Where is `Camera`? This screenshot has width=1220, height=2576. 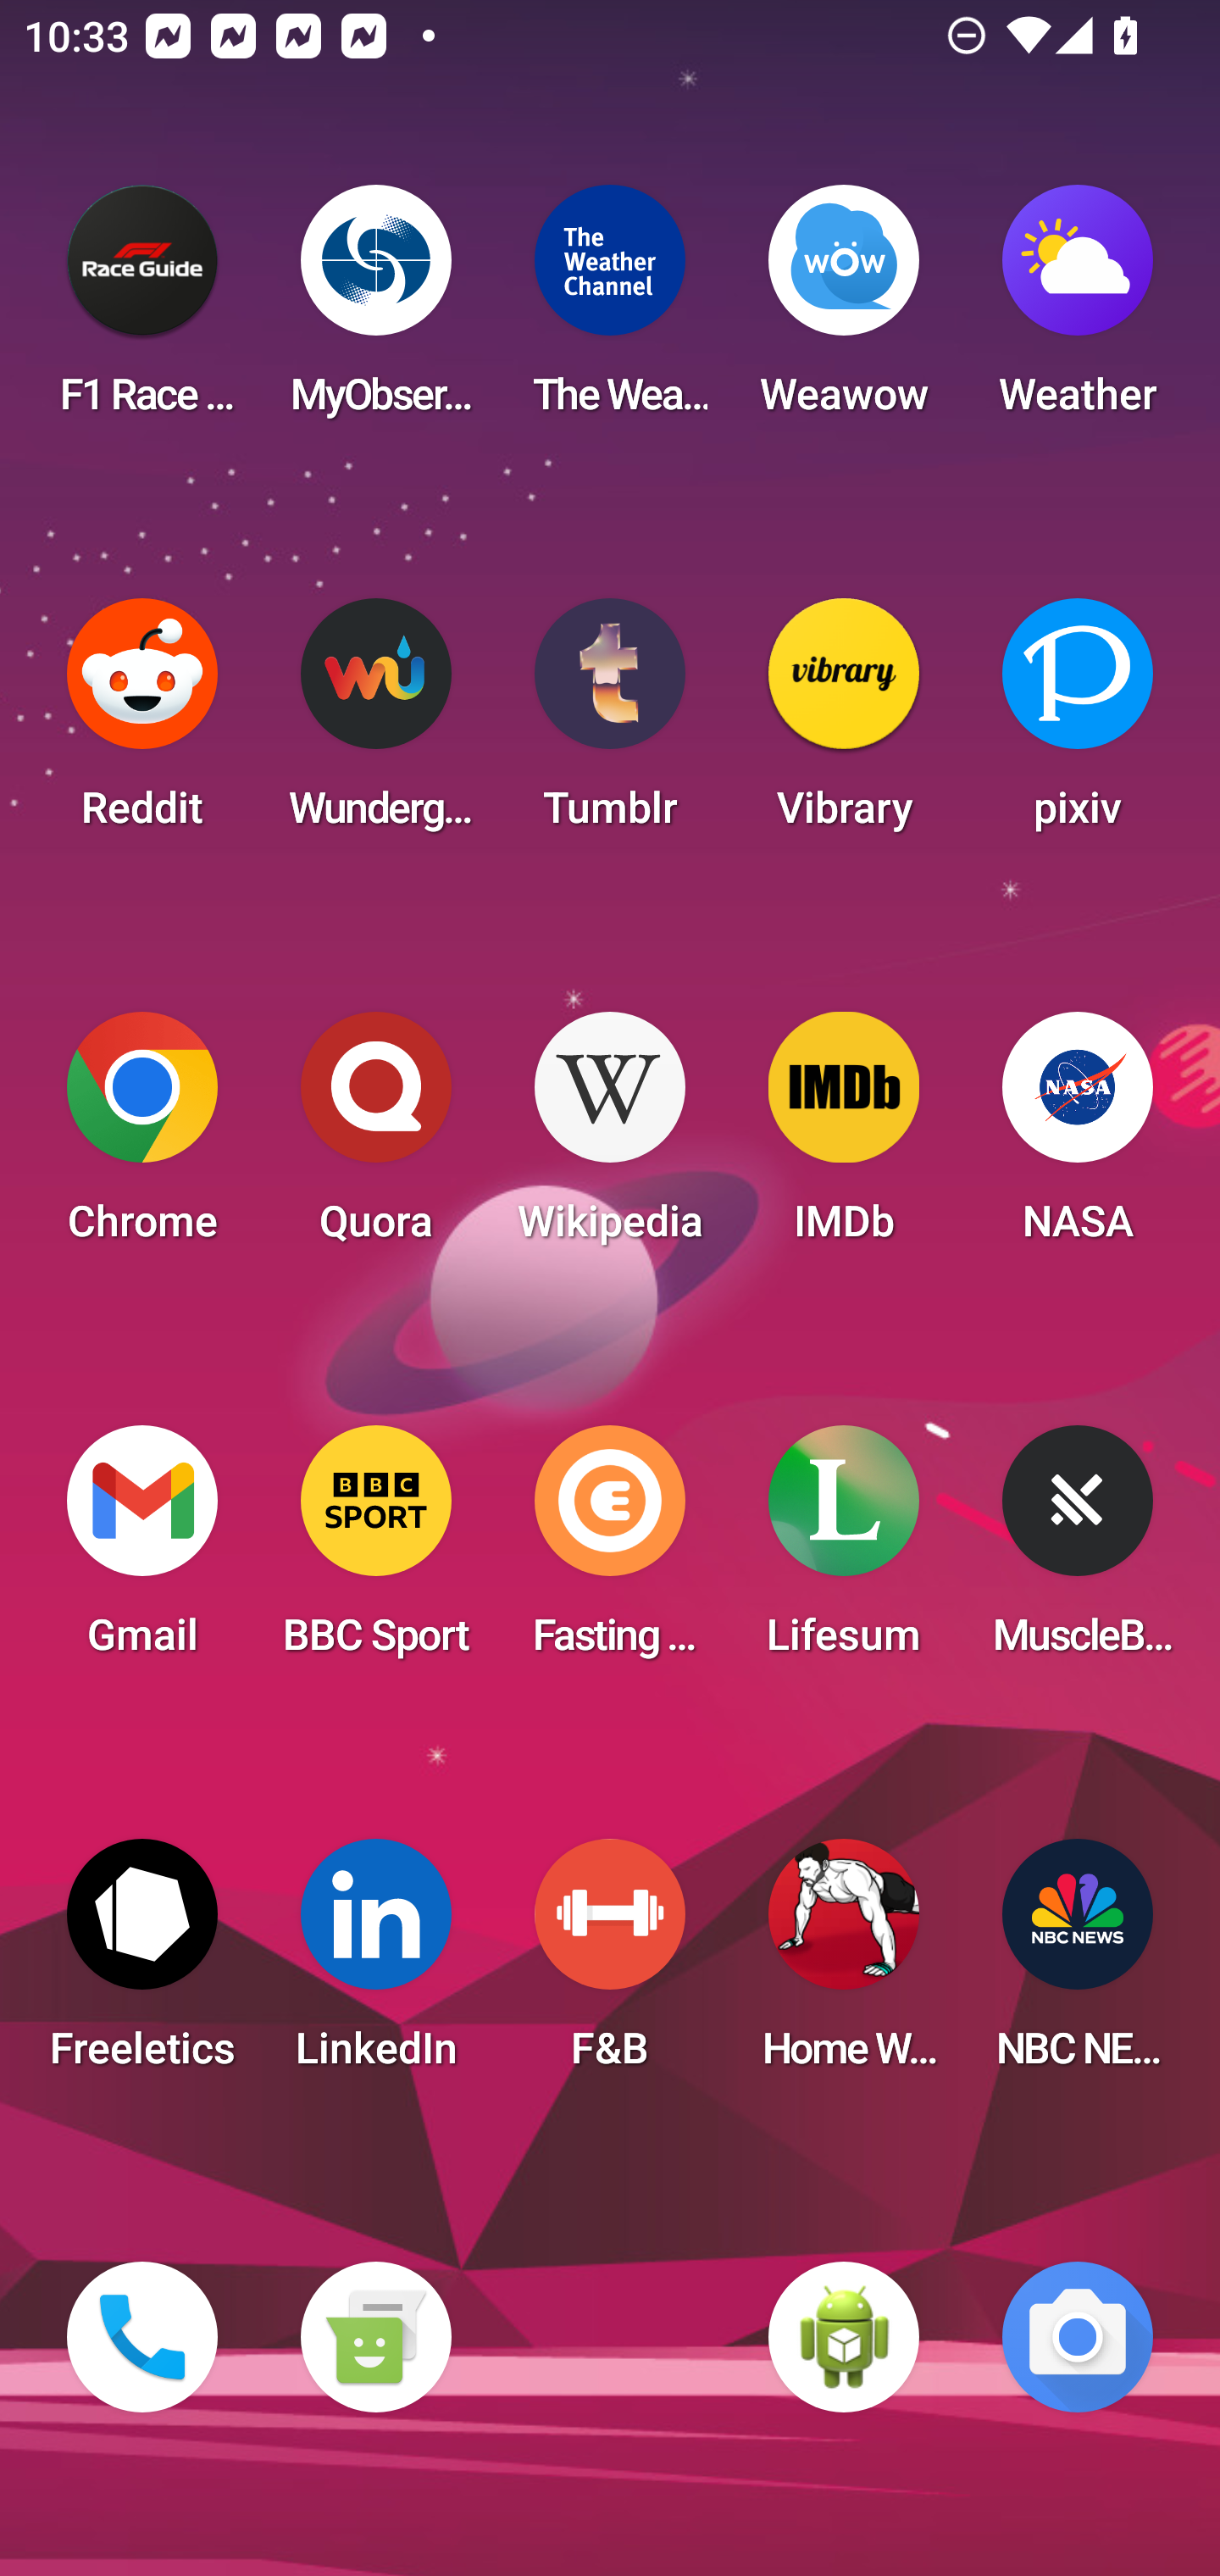
Camera is located at coordinates (1078, 2337).